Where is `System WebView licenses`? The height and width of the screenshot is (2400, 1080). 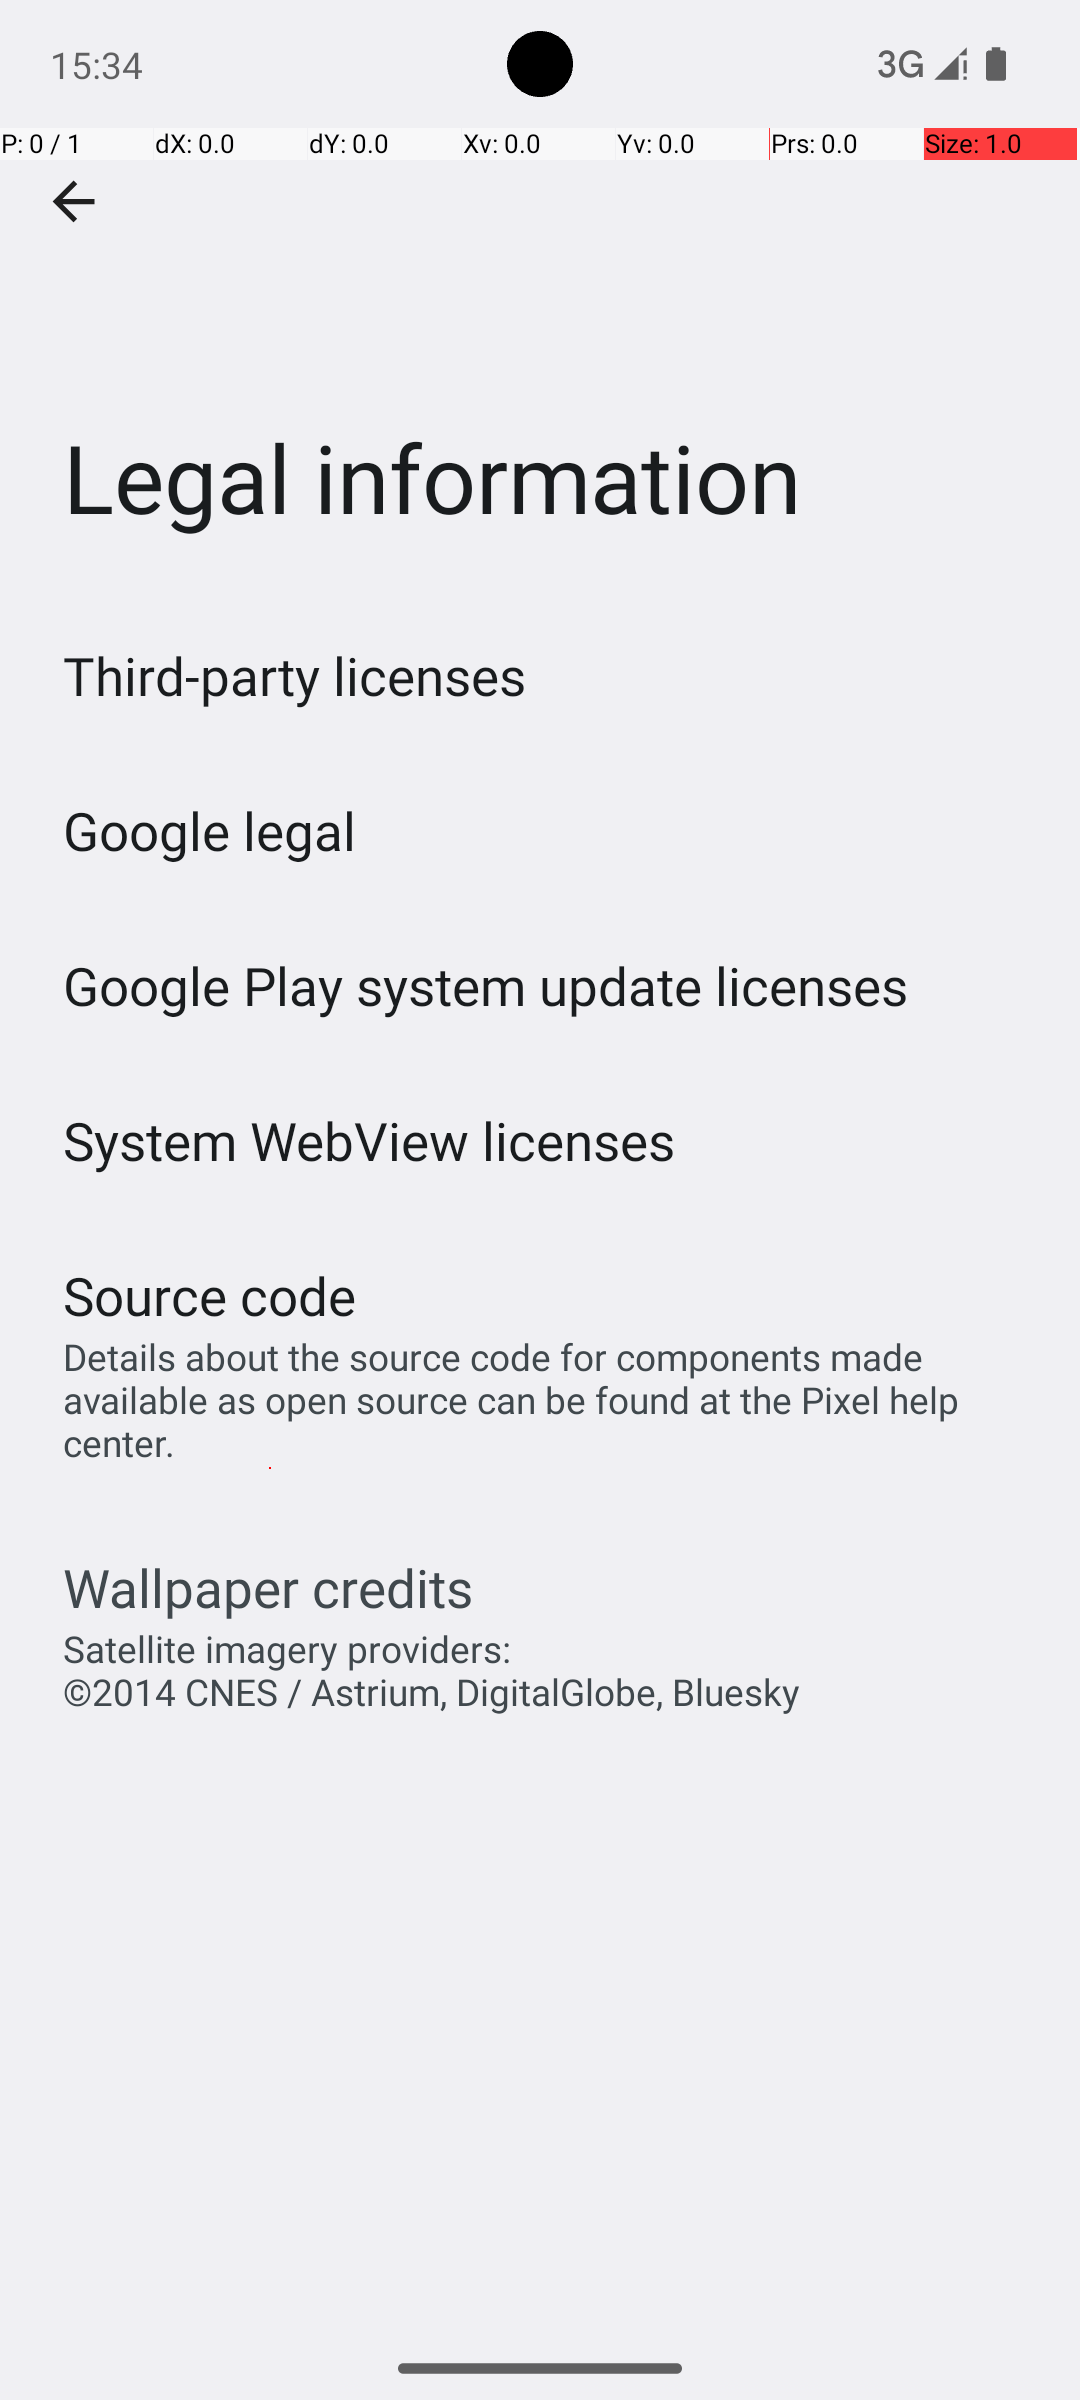 System WebView licenses is located at coordinates (370, 1140).